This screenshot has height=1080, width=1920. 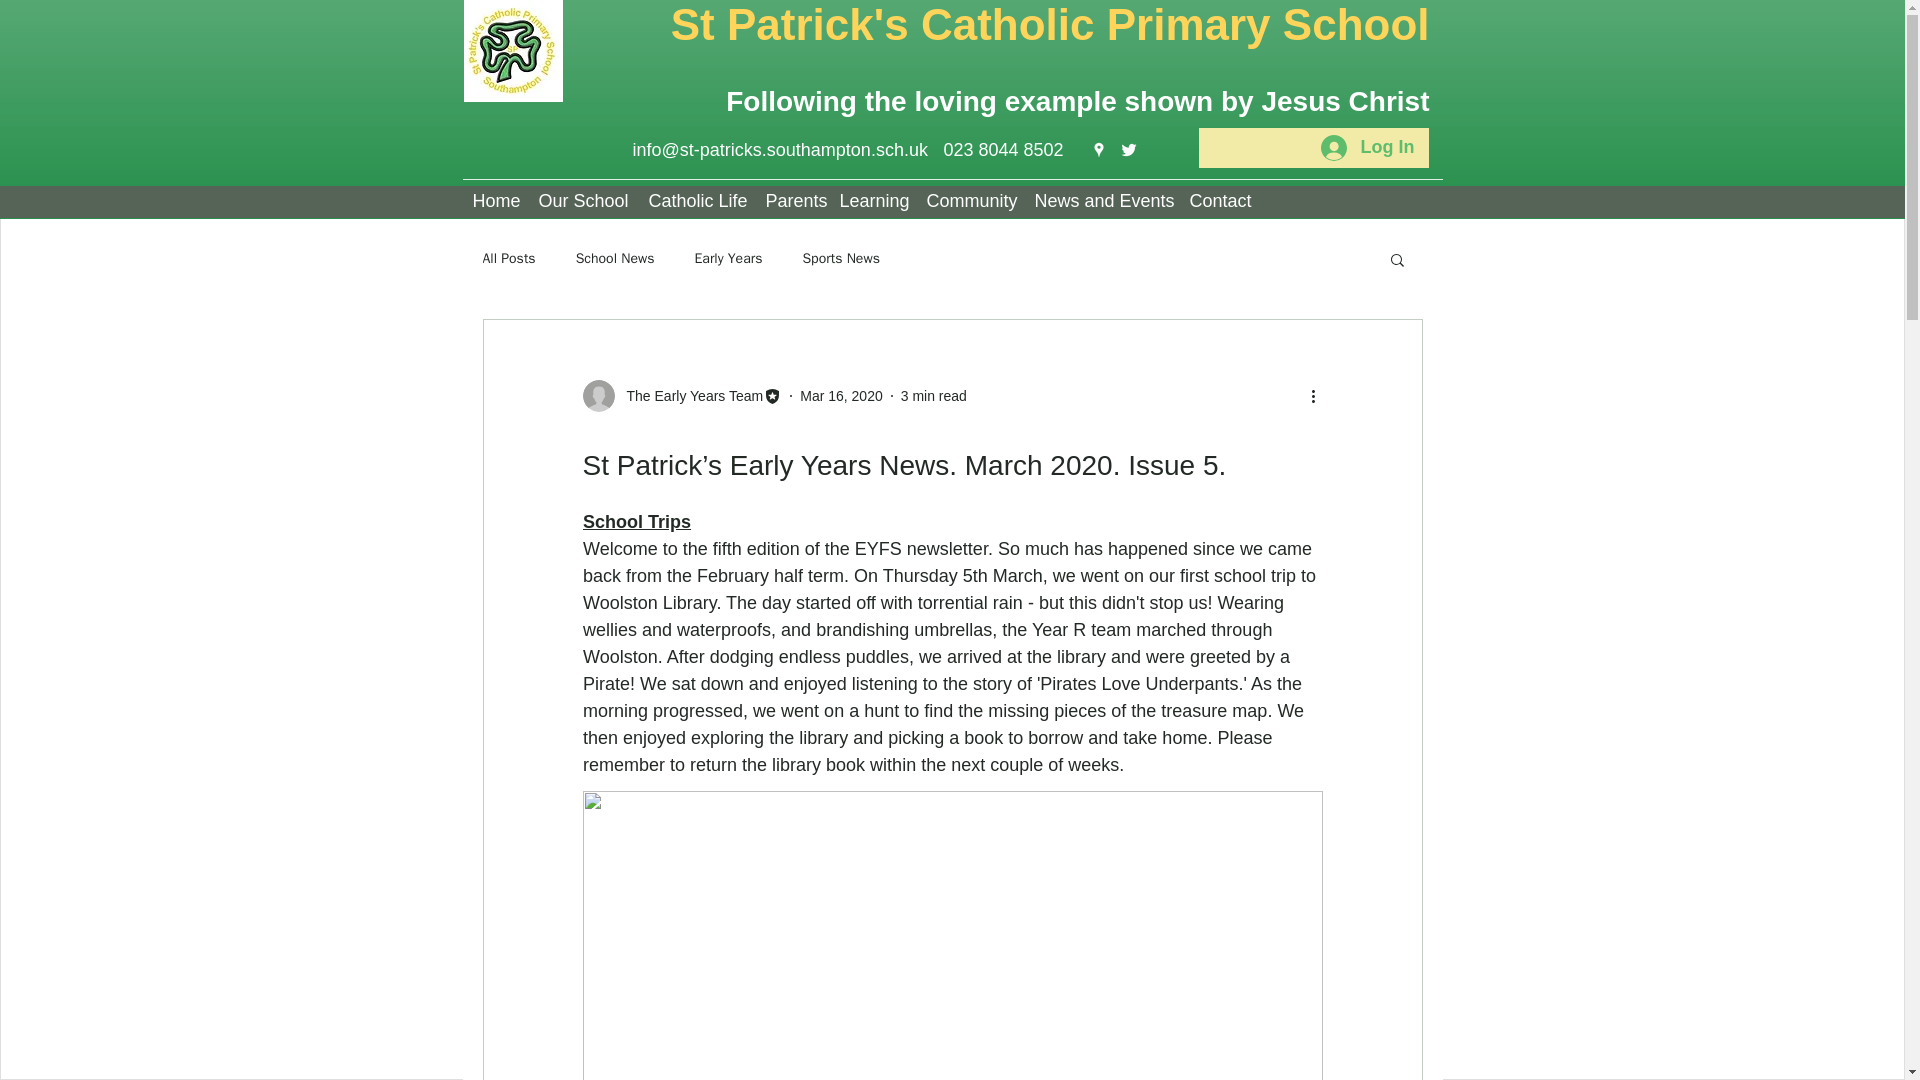 What do you see at coordinates (934, 395) in the screenshot?
I see `3 min read` at bounding box center [934, 395].